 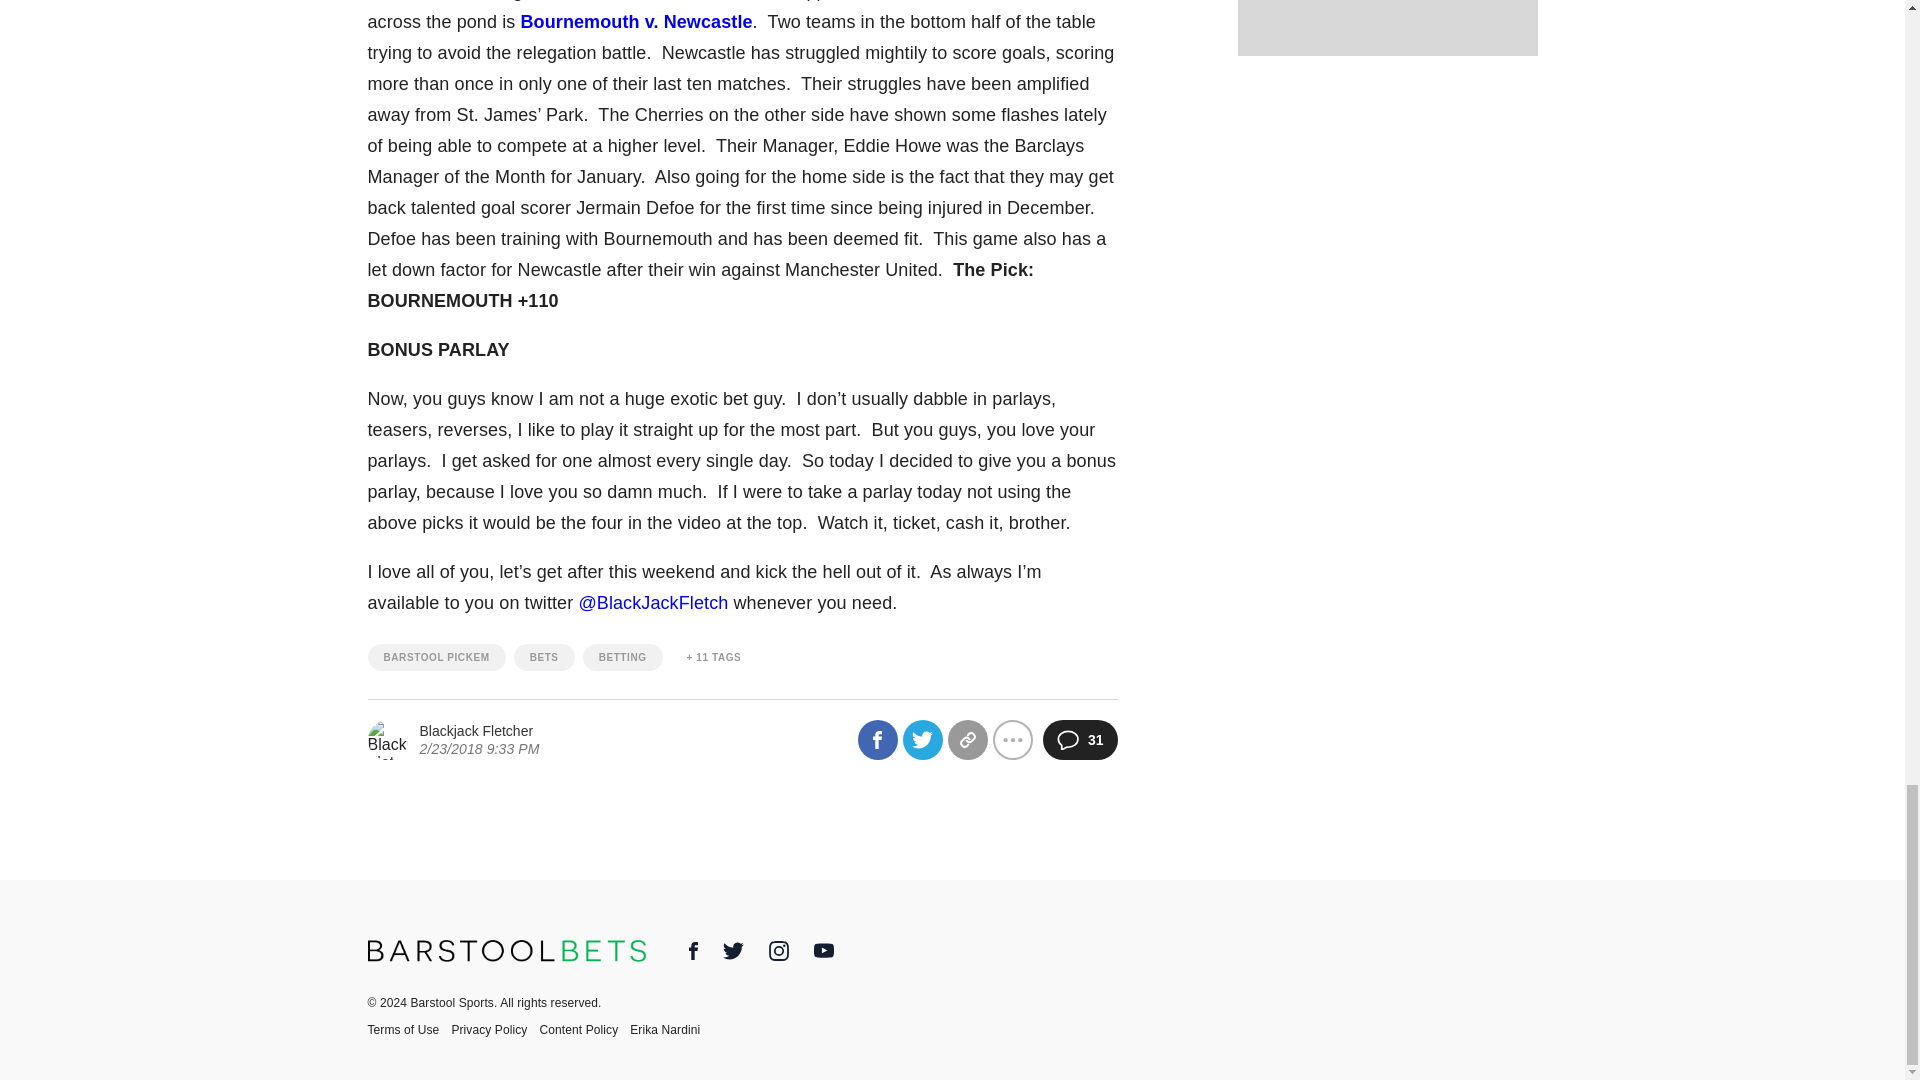 What do you see at coordinates (734, 956) in the screenshot?
I see `Twitter` at bounding box center [734, 956].